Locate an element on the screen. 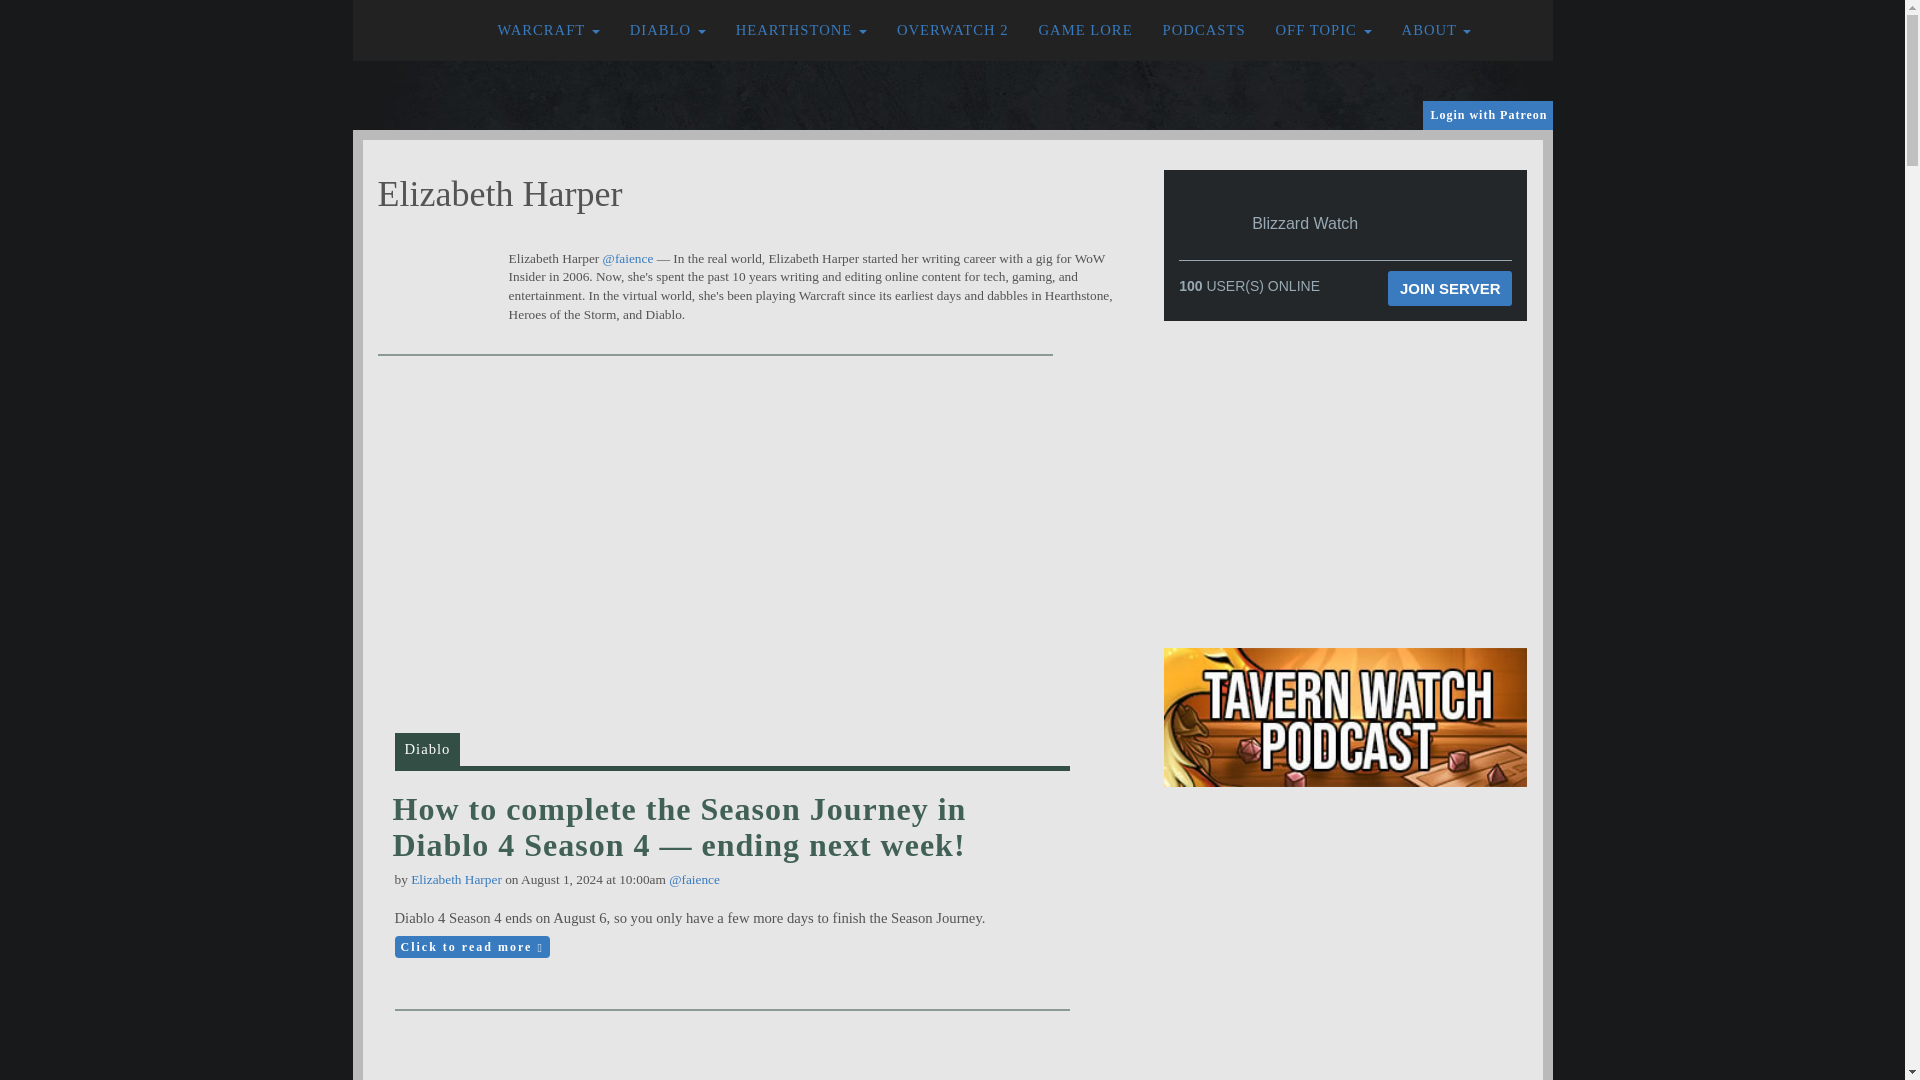 This screenshot has width=1920, height=1080. Podcasts is located at coordinates (1204, 30).